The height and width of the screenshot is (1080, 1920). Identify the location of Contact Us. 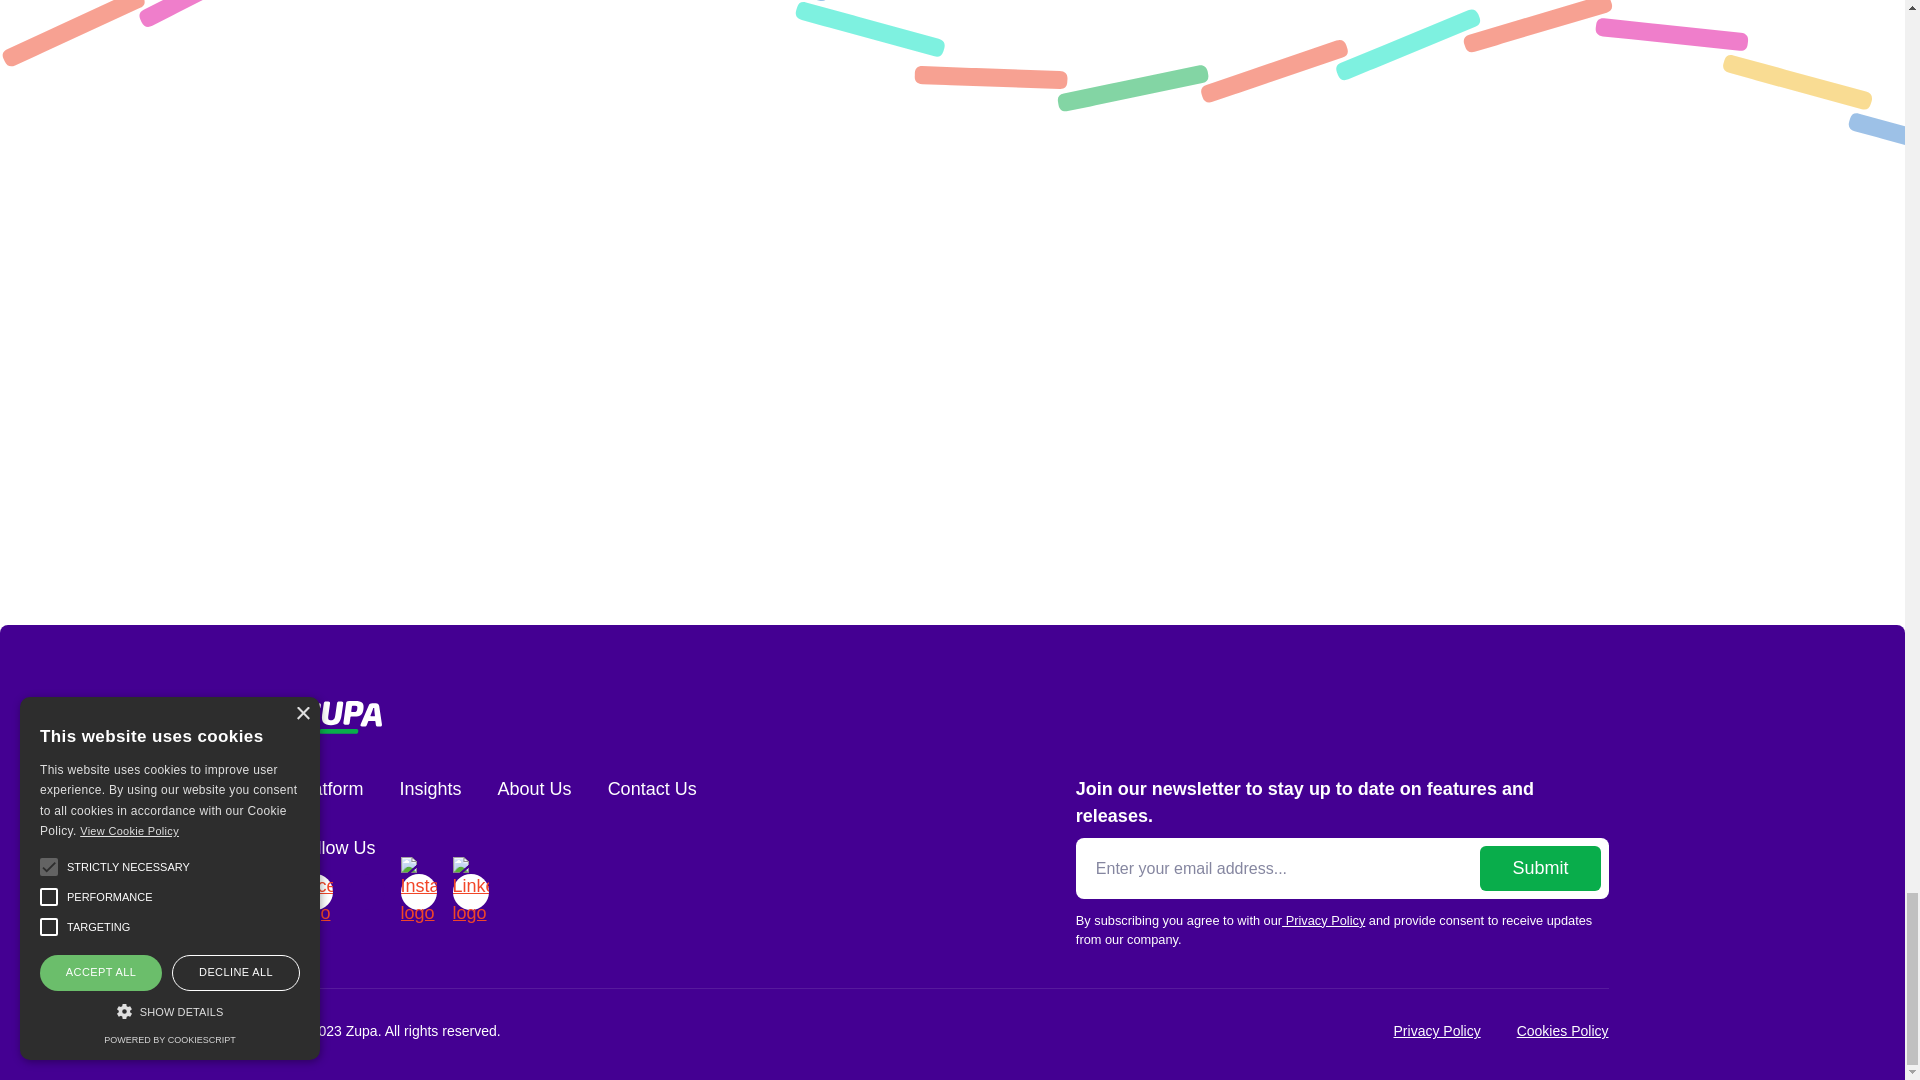
(652, 790).